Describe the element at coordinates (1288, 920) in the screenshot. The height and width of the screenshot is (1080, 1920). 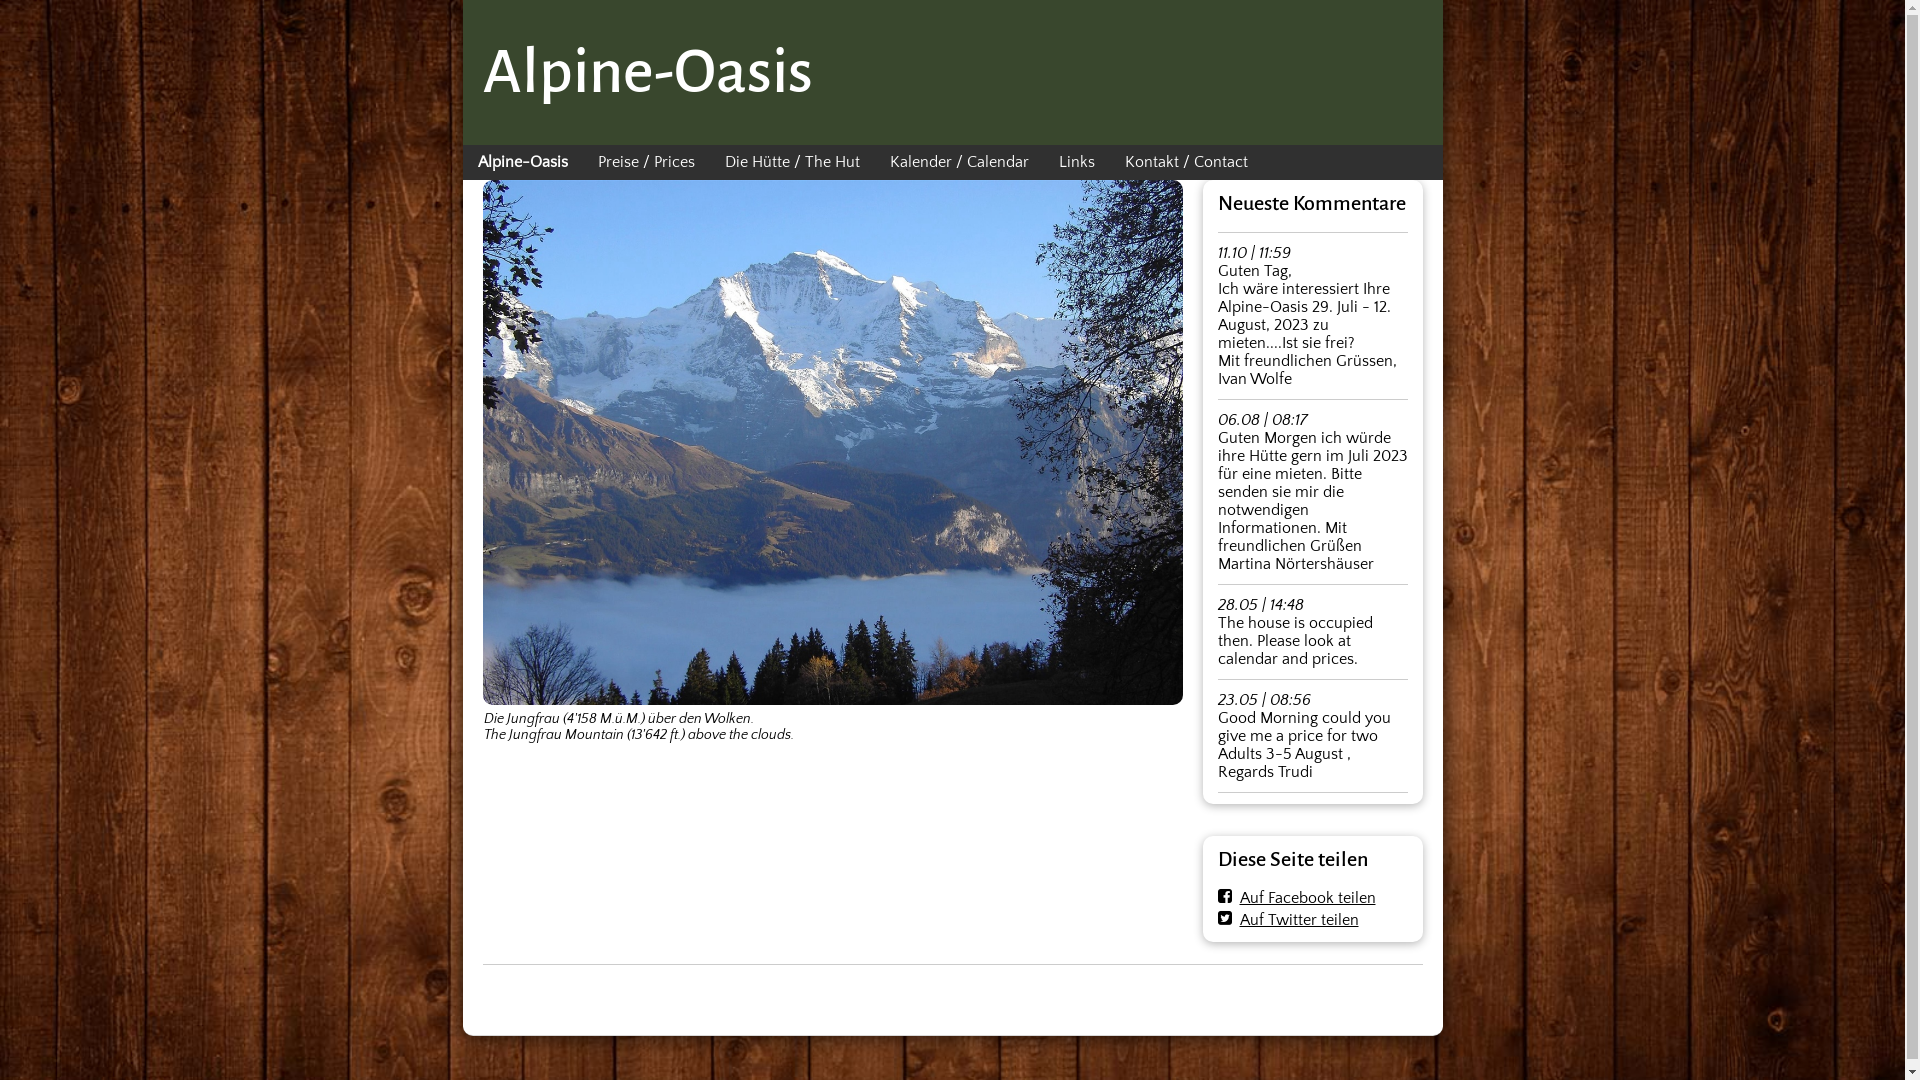
I see `Auf Twitter teilen` at that location.